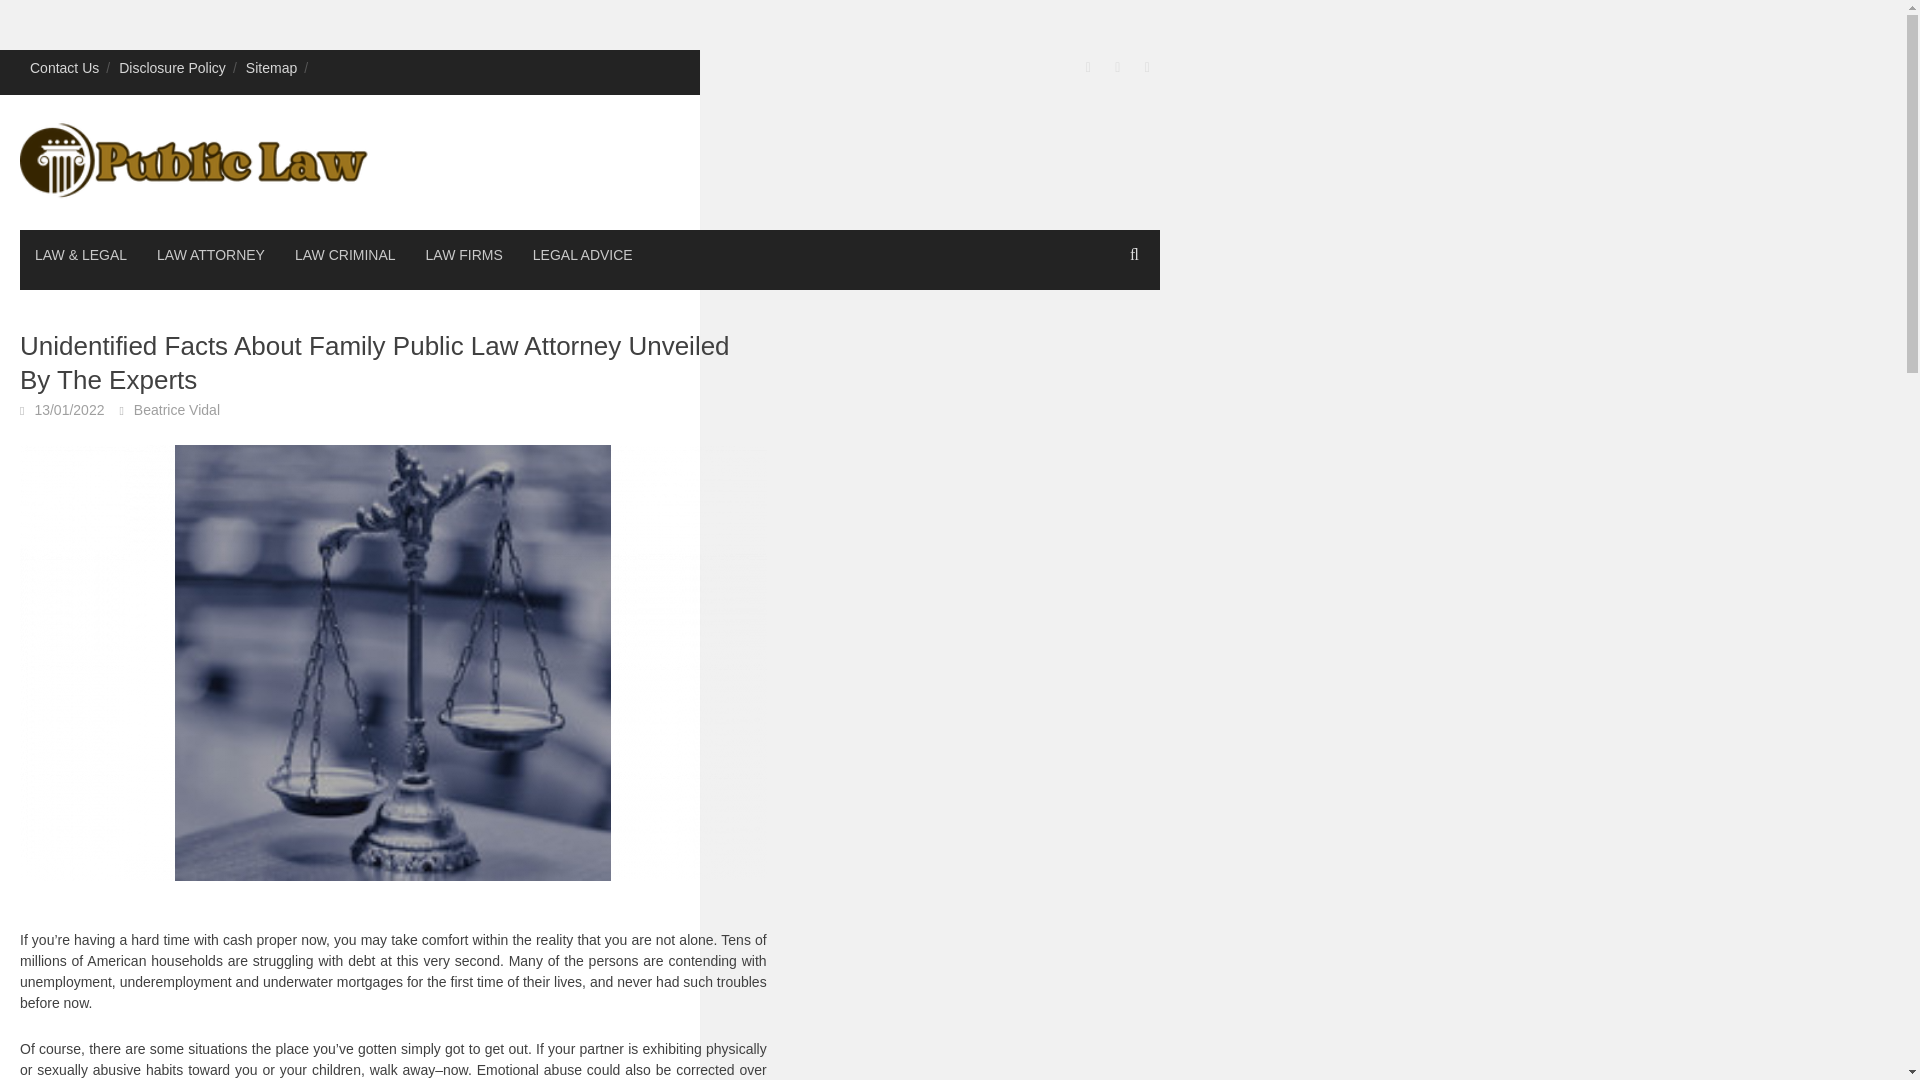  Describe the element at coordinates (211, 254) in the screenshot. I see `LAW ATTORNEY` at that location.